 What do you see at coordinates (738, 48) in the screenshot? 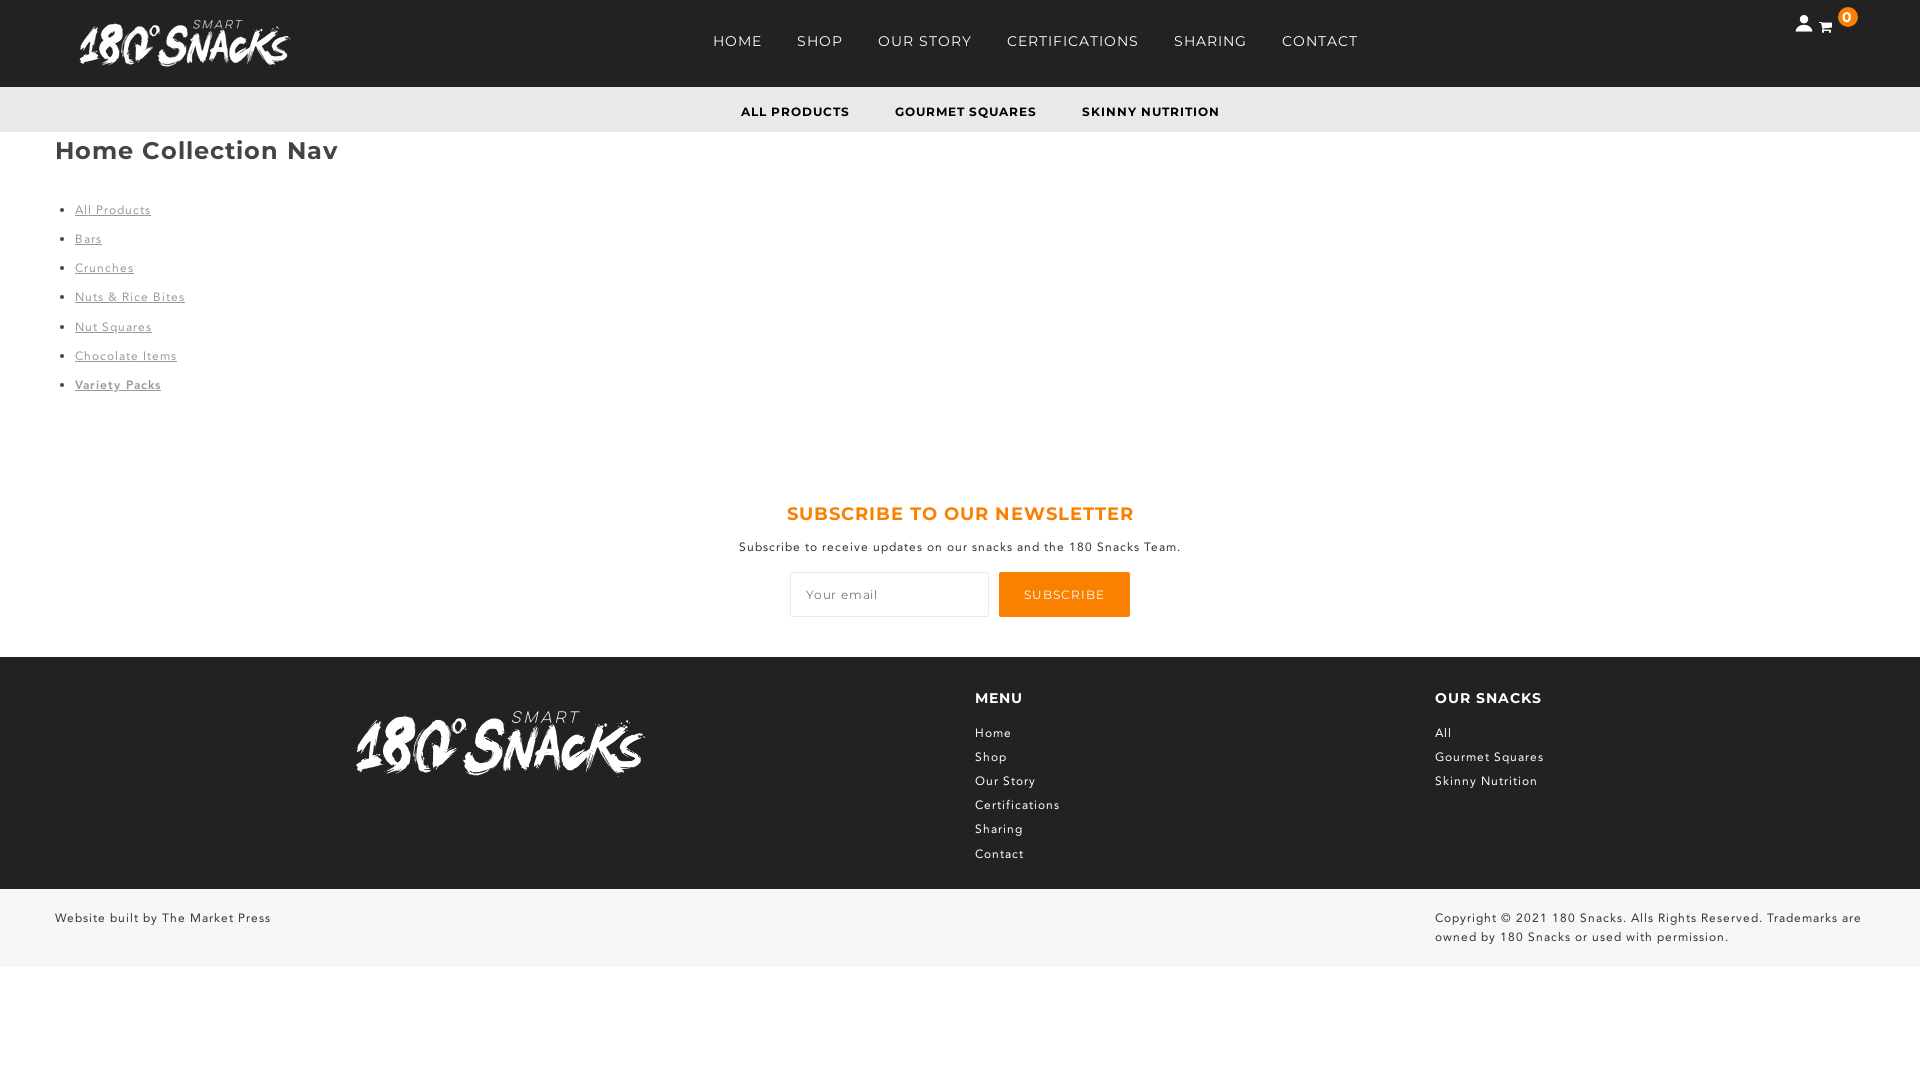
I see `HOME` at bounding box center [738, 48].